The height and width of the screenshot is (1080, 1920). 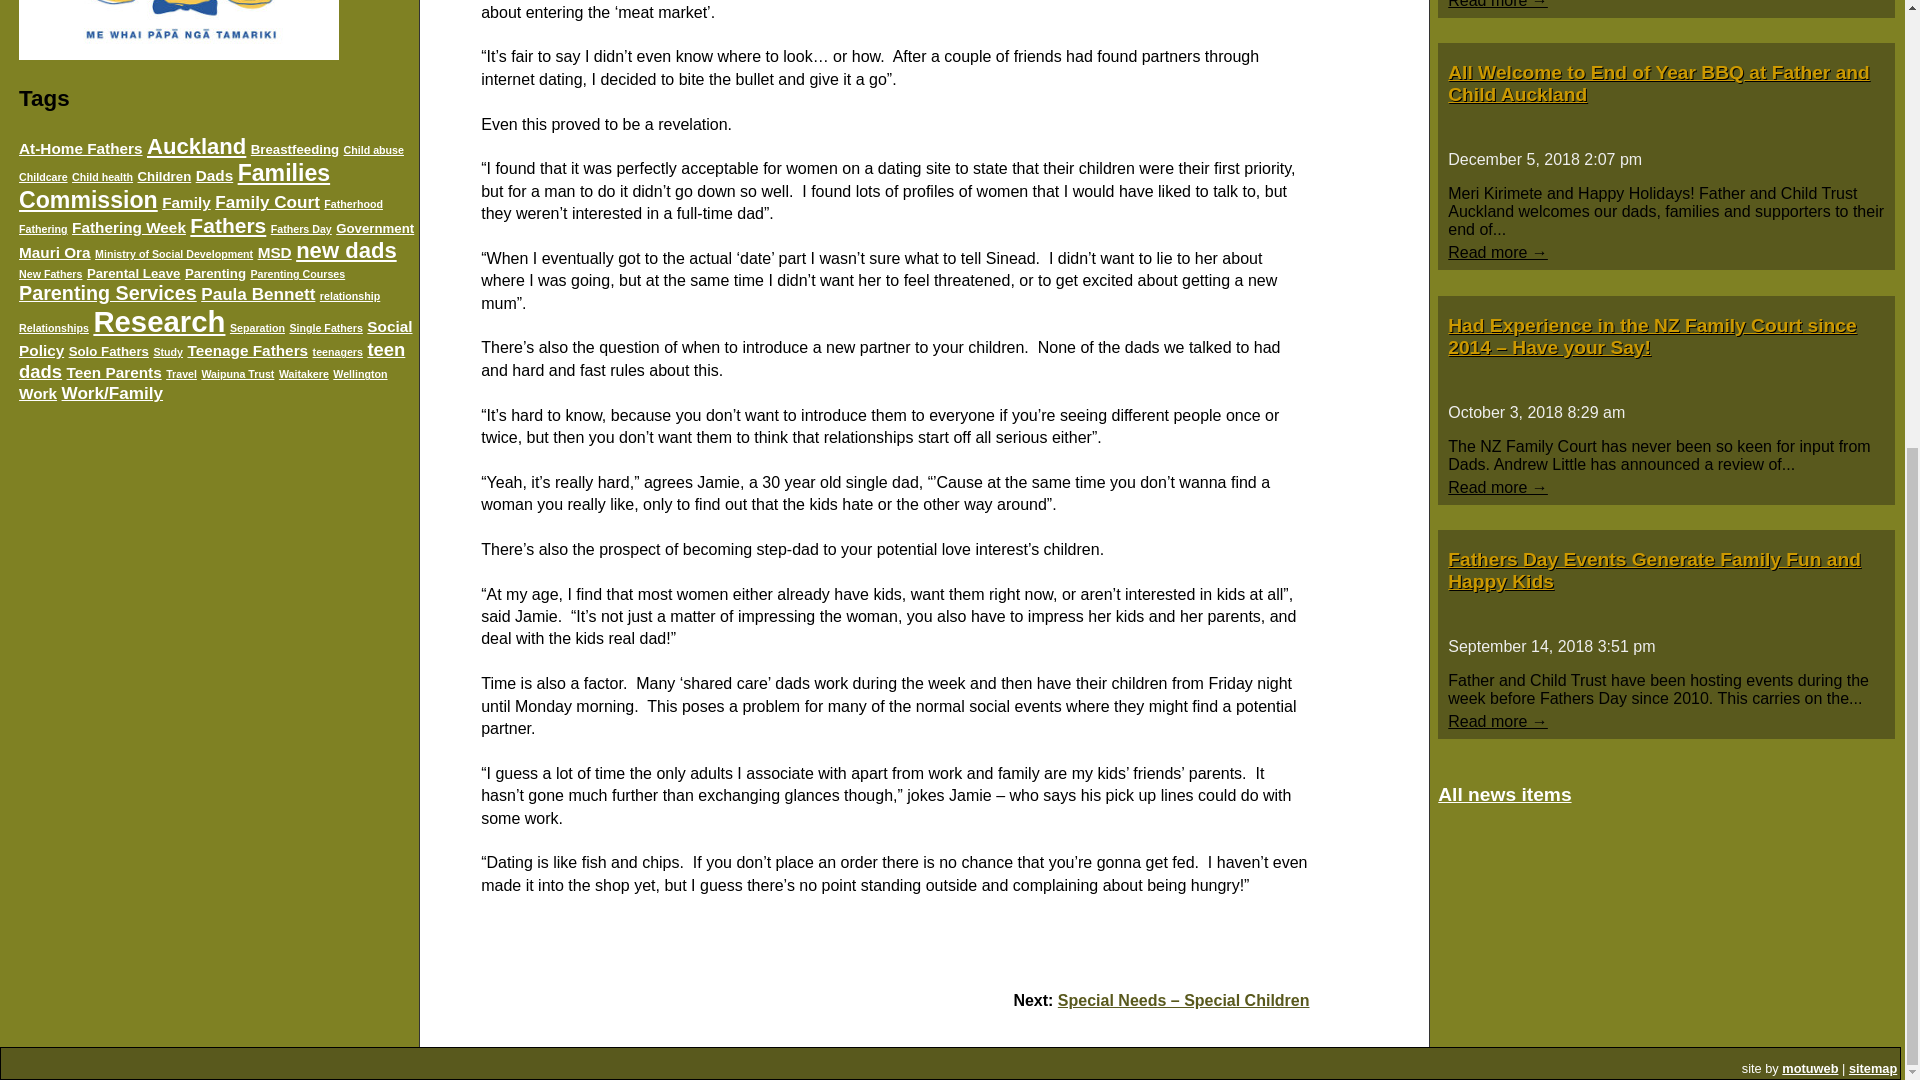 I want to click on fast, effective, hand-crafted websites, so click(x=1809, y=1068).